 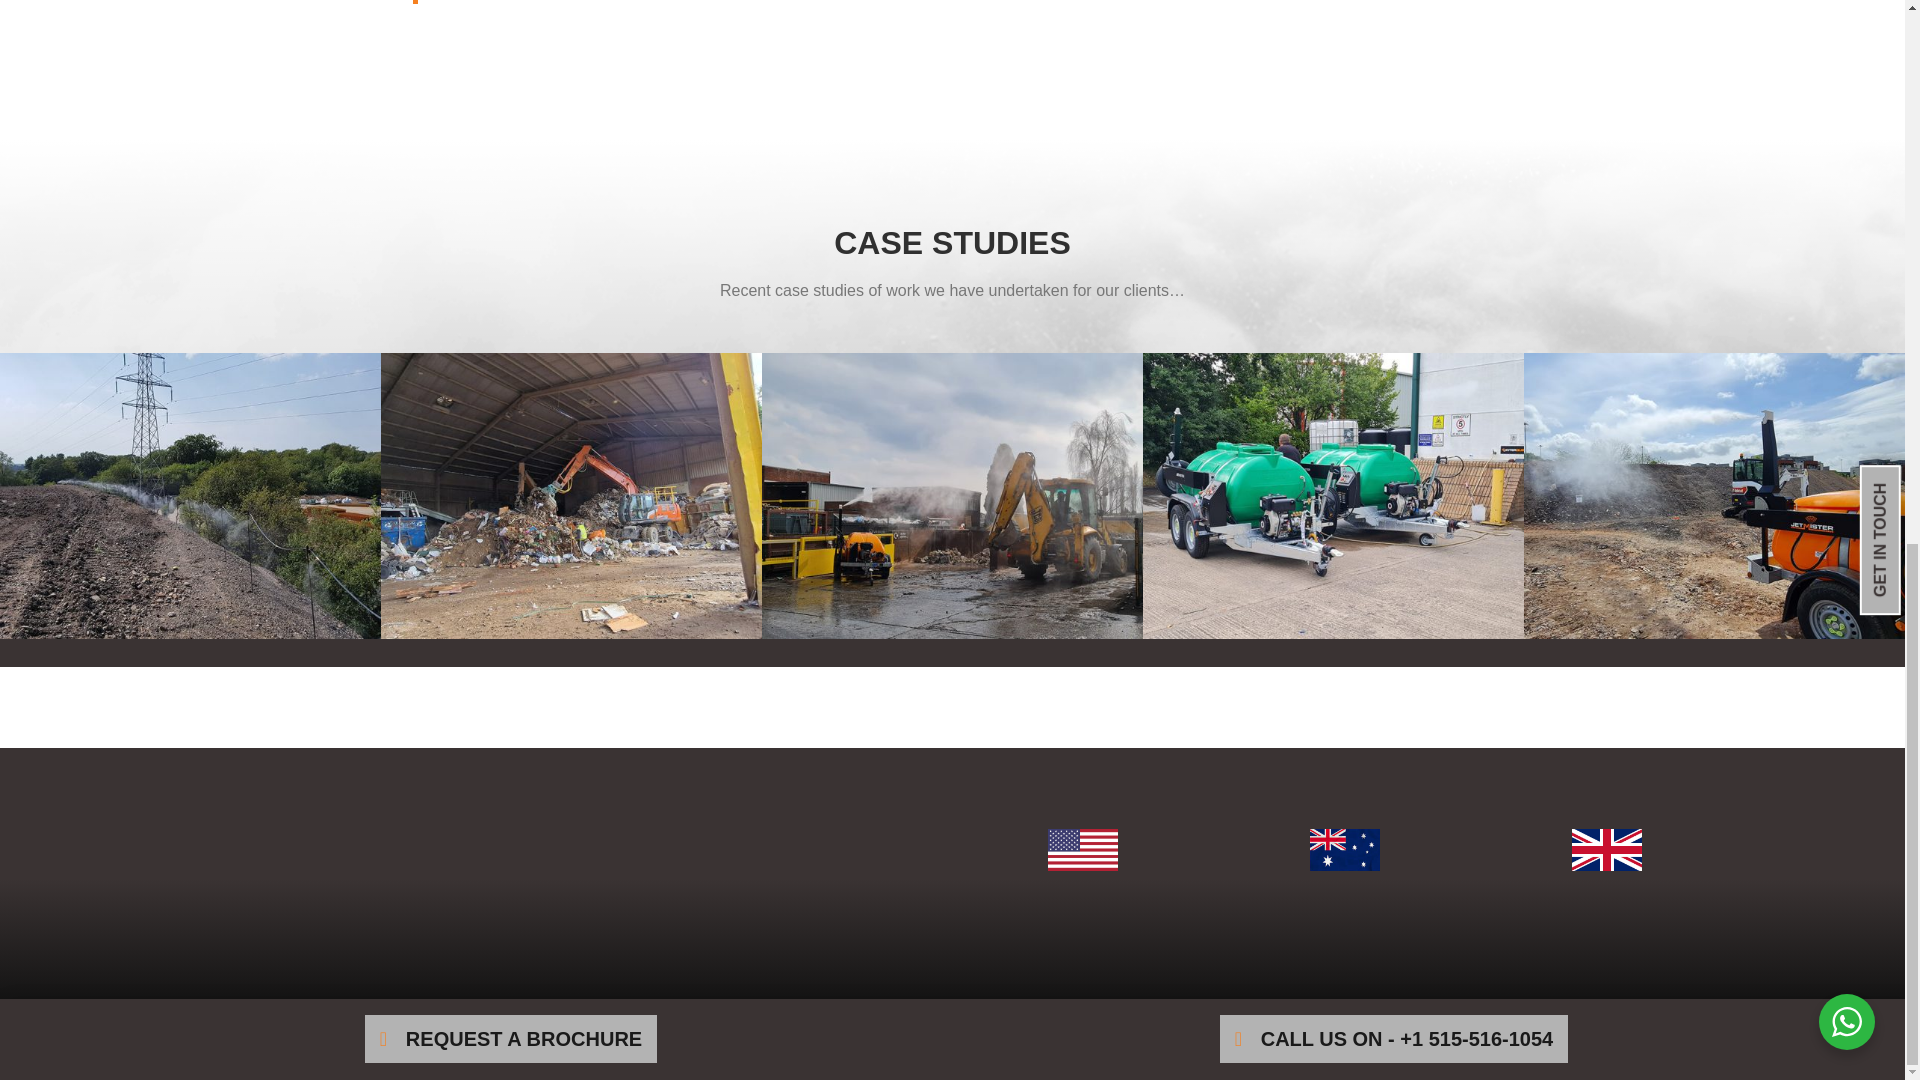 What do you see at coordinates (1344, 850) in the screenshot?
I see `Australia` at bounding box center [1344, 850].